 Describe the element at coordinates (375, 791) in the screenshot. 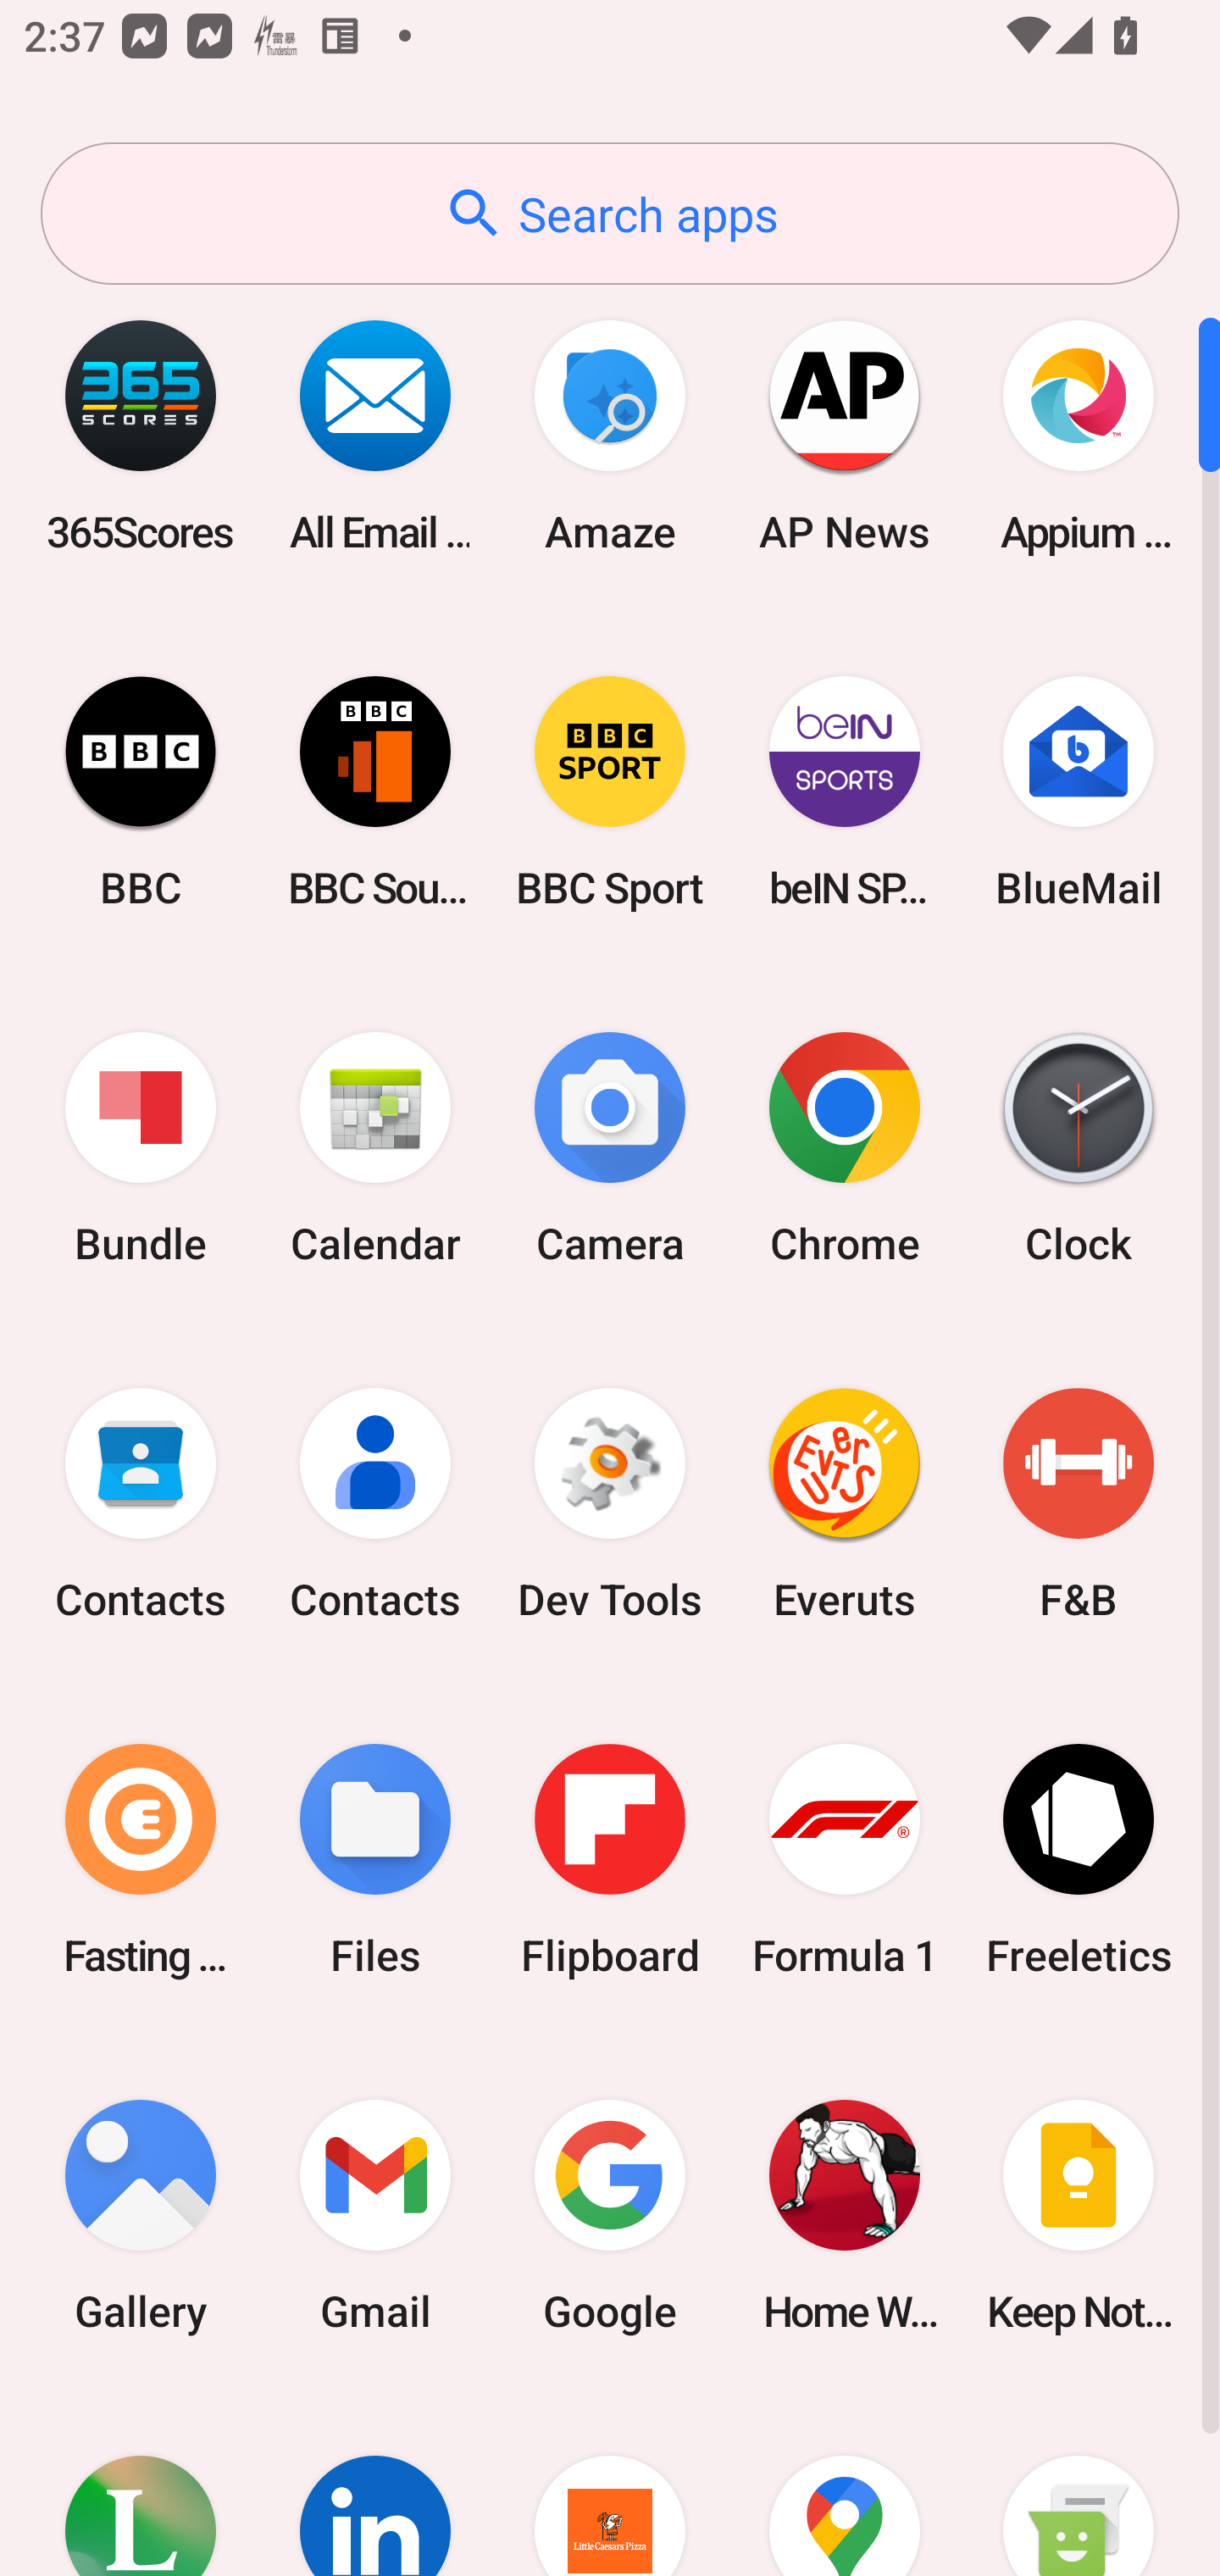

I see `BBC Sounds` at that location.